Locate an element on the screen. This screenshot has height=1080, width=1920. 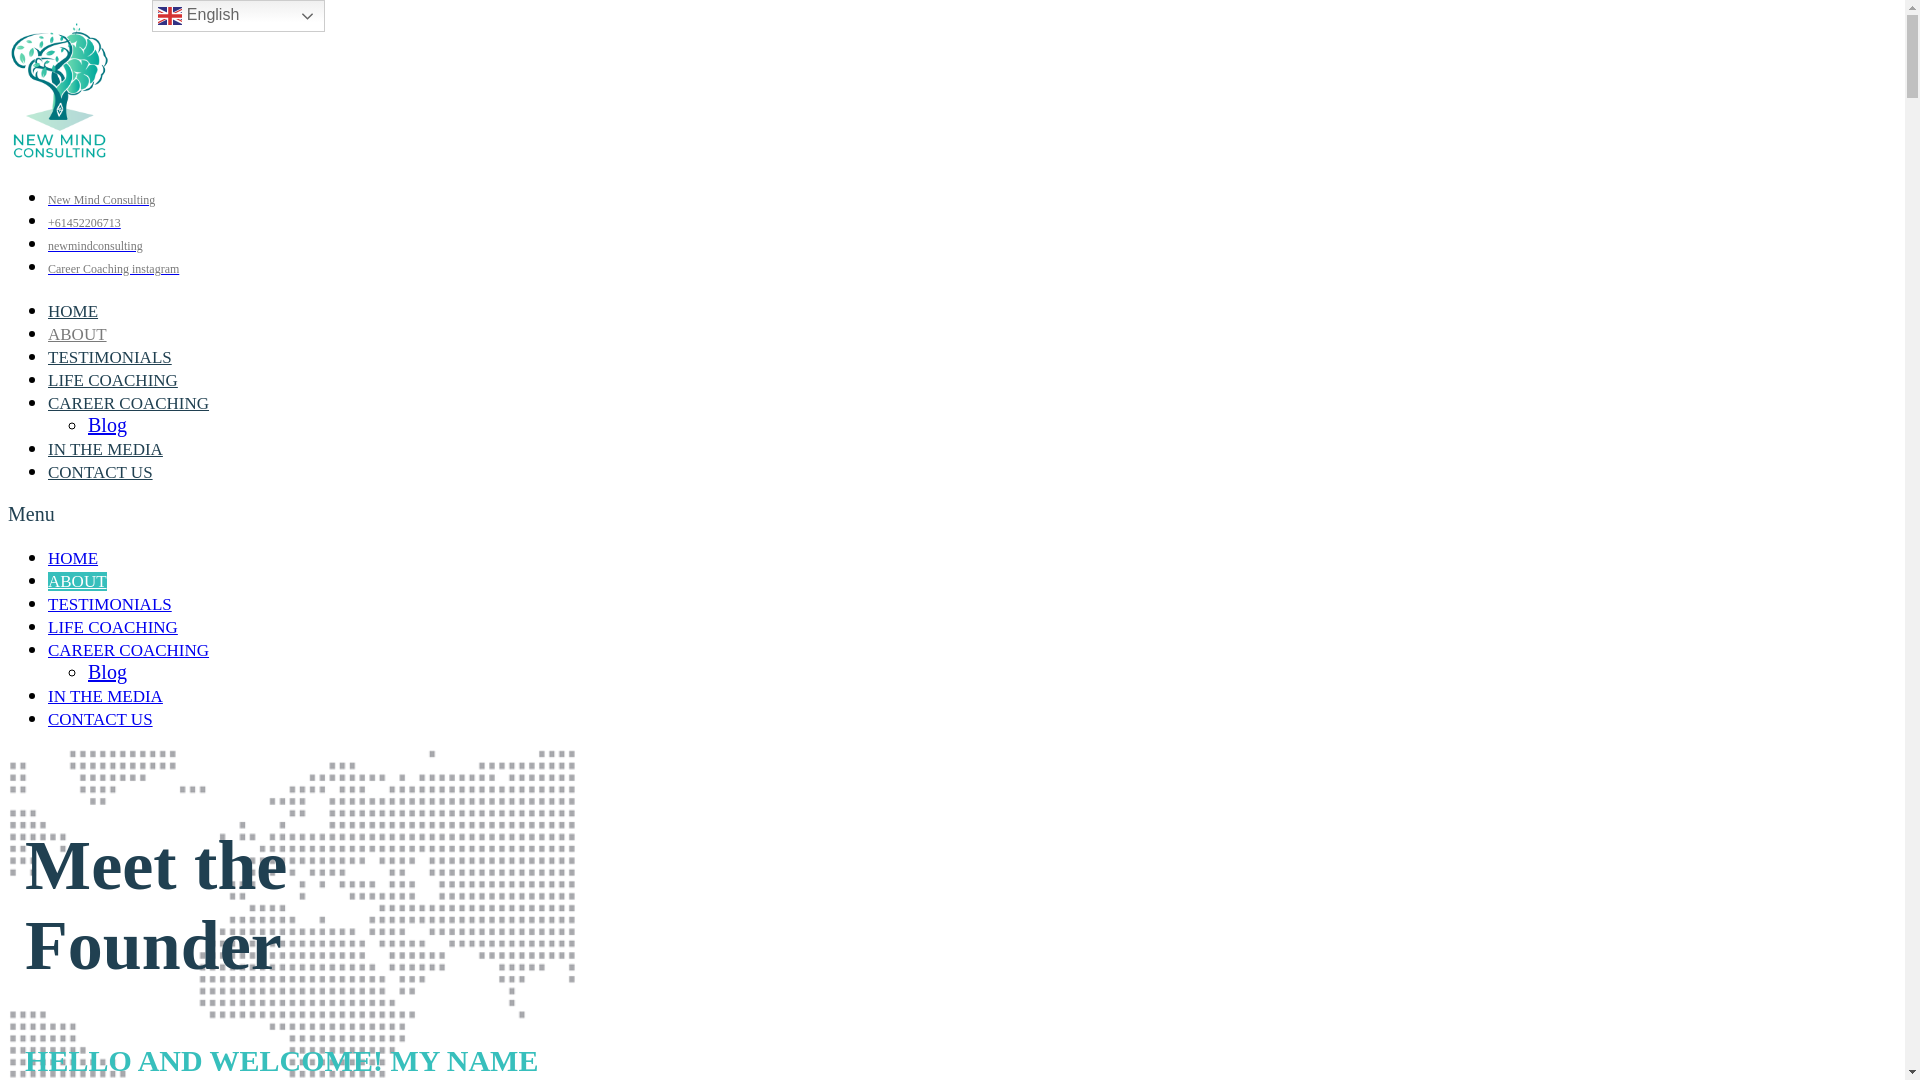
CAREER COACHING is located at coordinates (128, 650).